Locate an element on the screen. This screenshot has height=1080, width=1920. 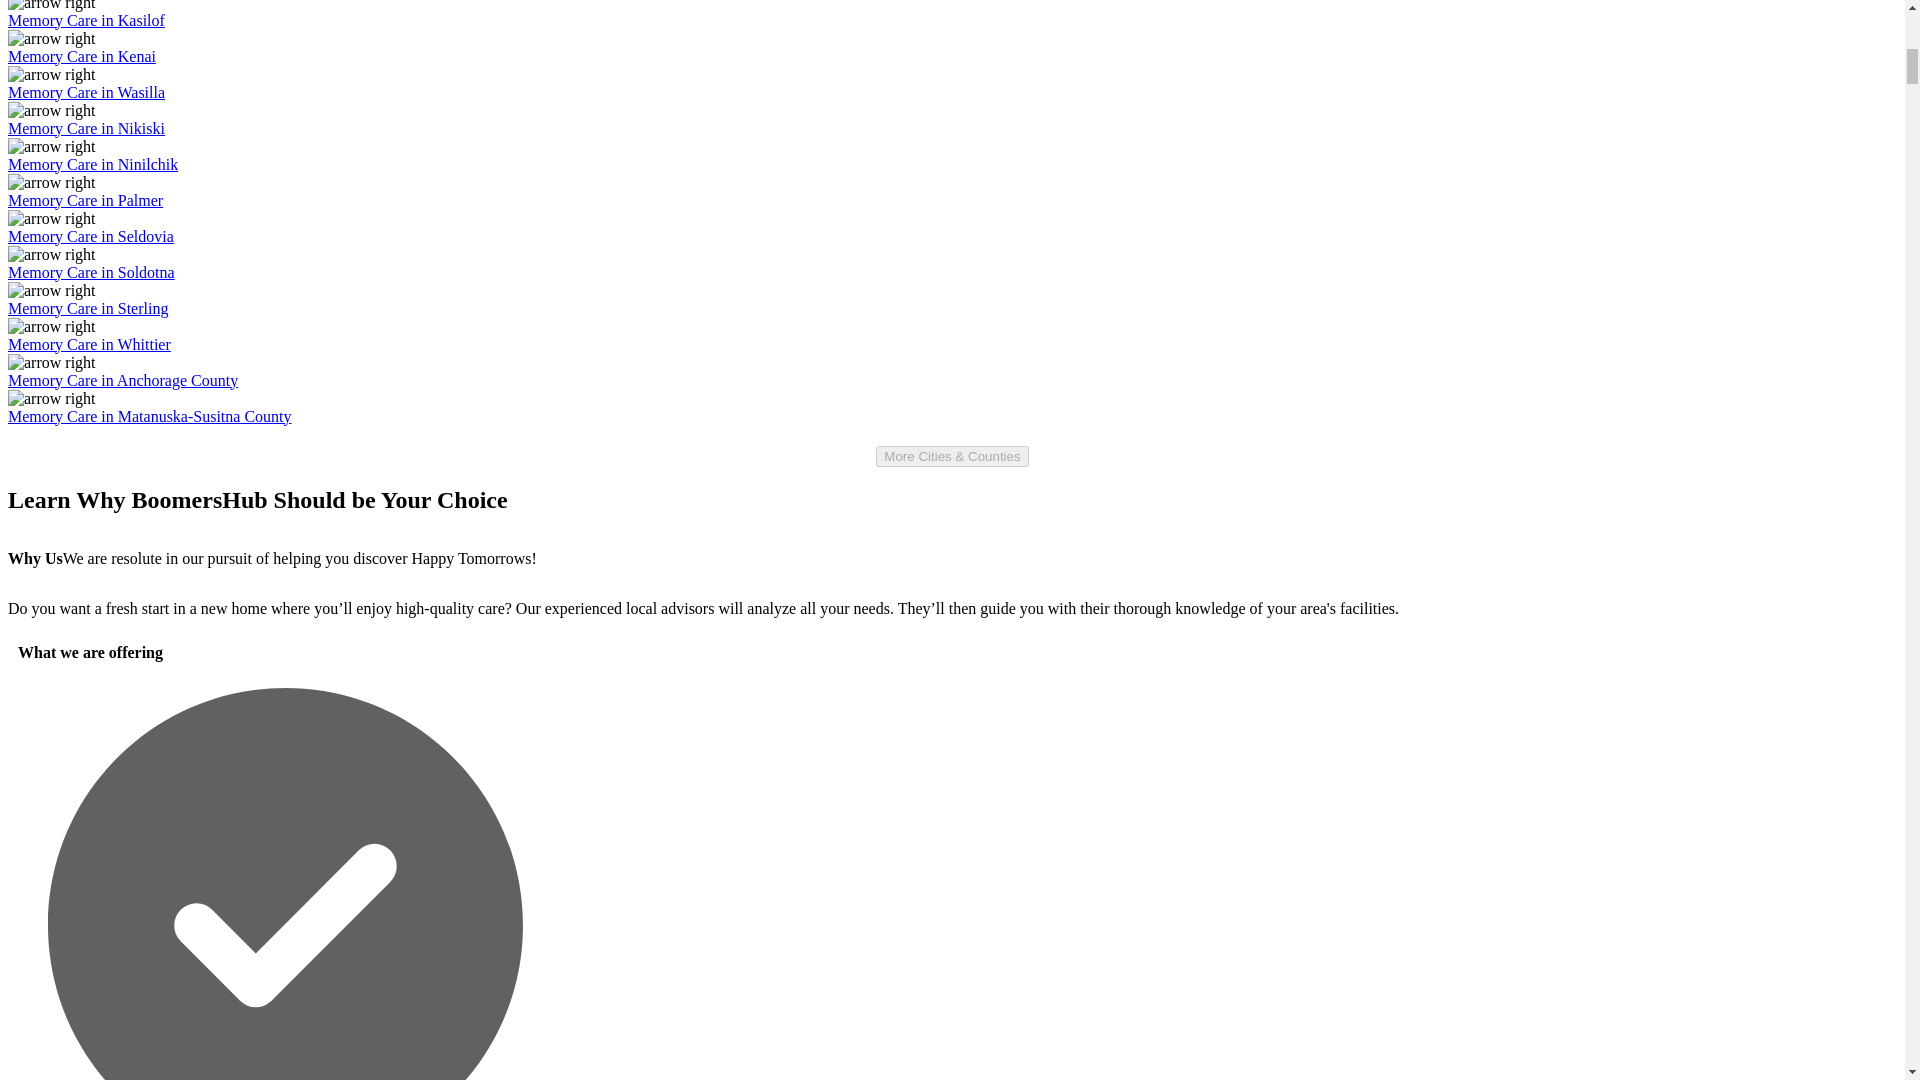
Memory Care in Soldotna is located at coordinates (90, 272).